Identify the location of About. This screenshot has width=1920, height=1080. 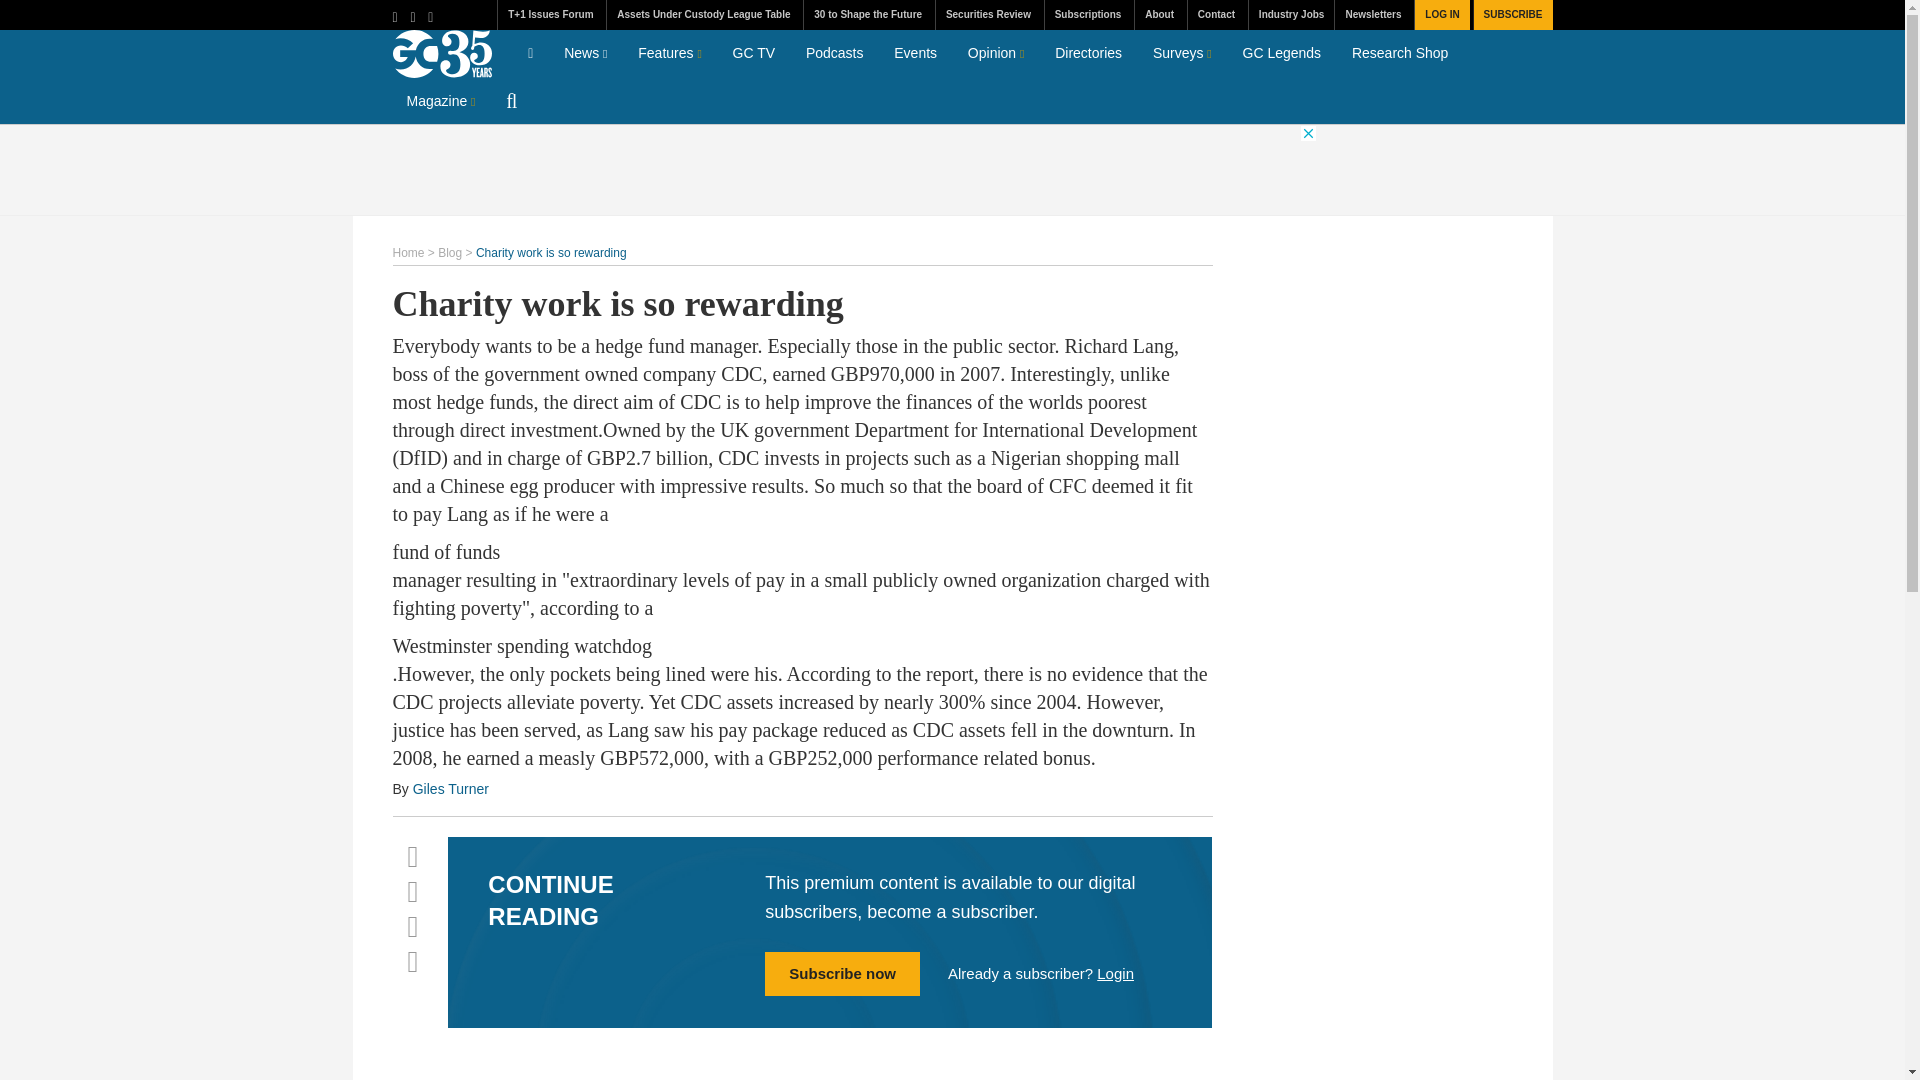
(1159, 15).